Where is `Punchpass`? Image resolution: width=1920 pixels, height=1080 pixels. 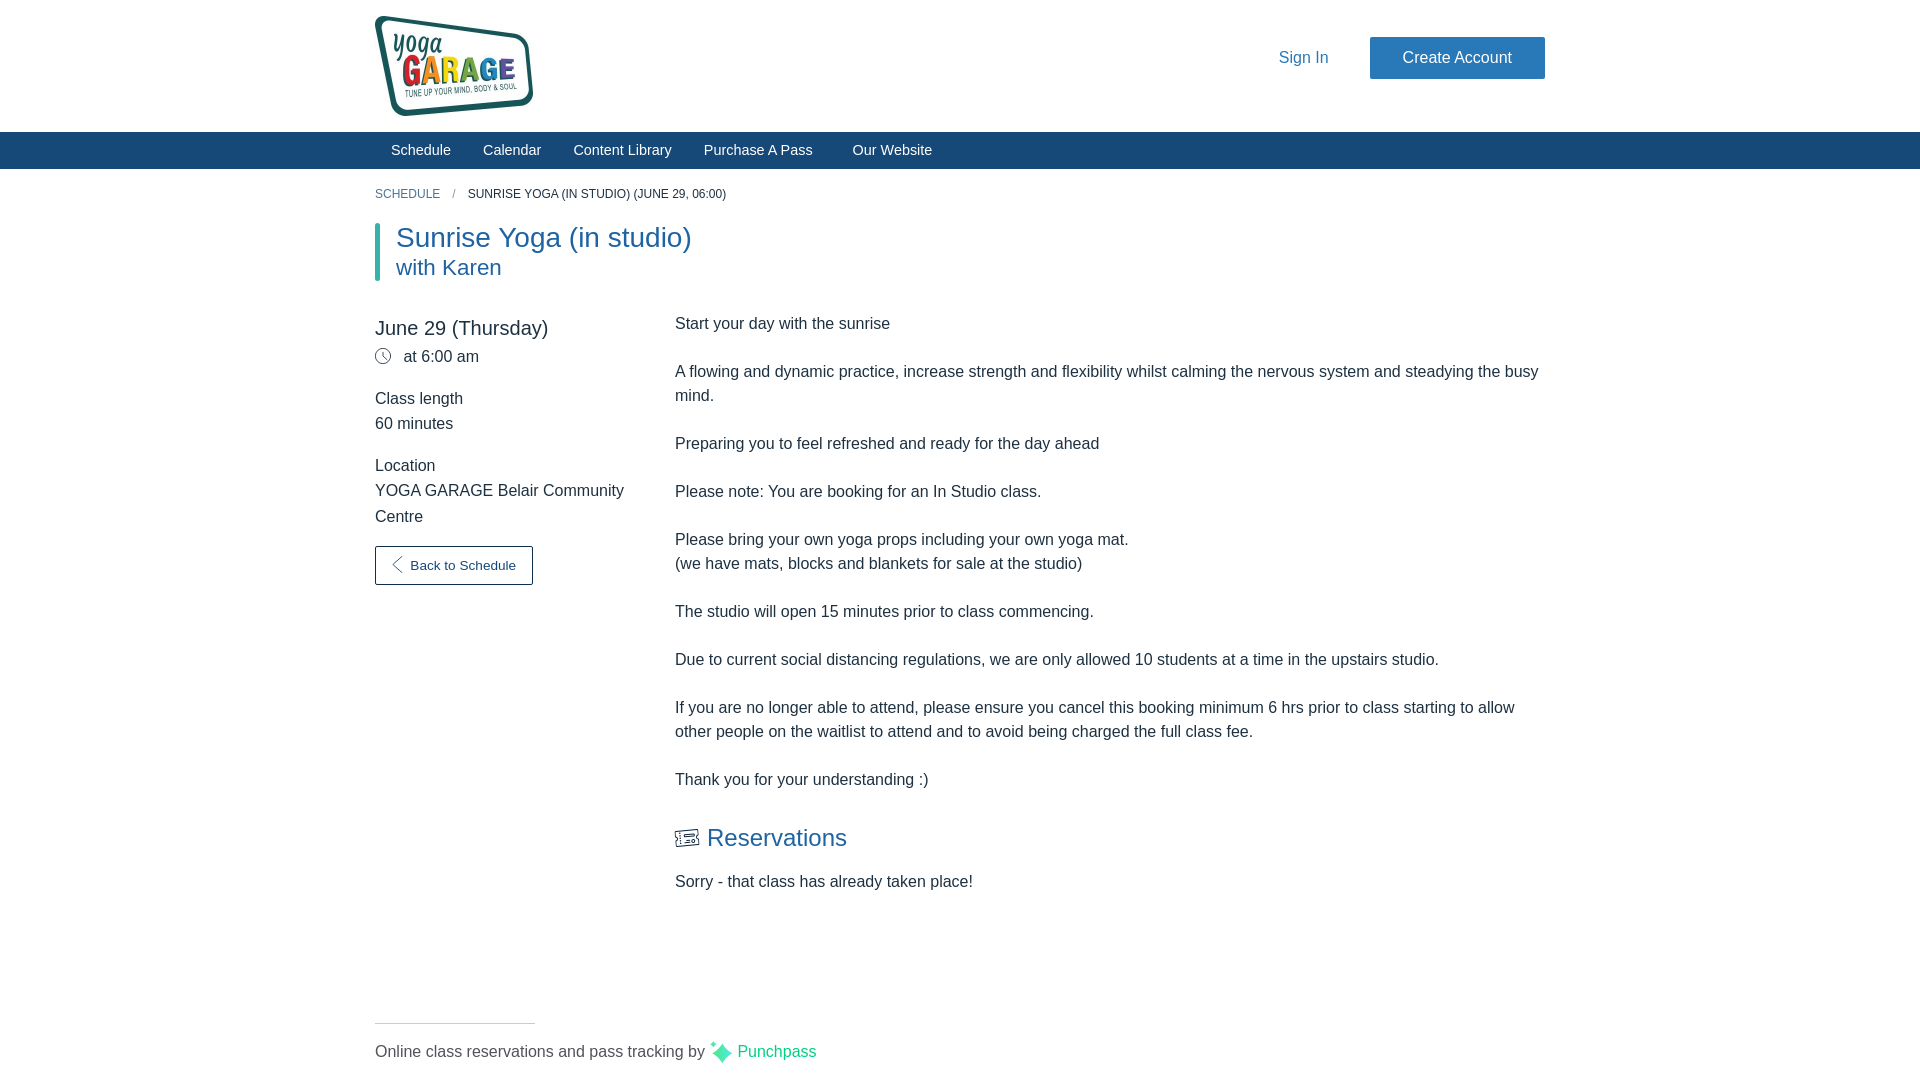 Punchpass is located at coordinates (762, 1051).